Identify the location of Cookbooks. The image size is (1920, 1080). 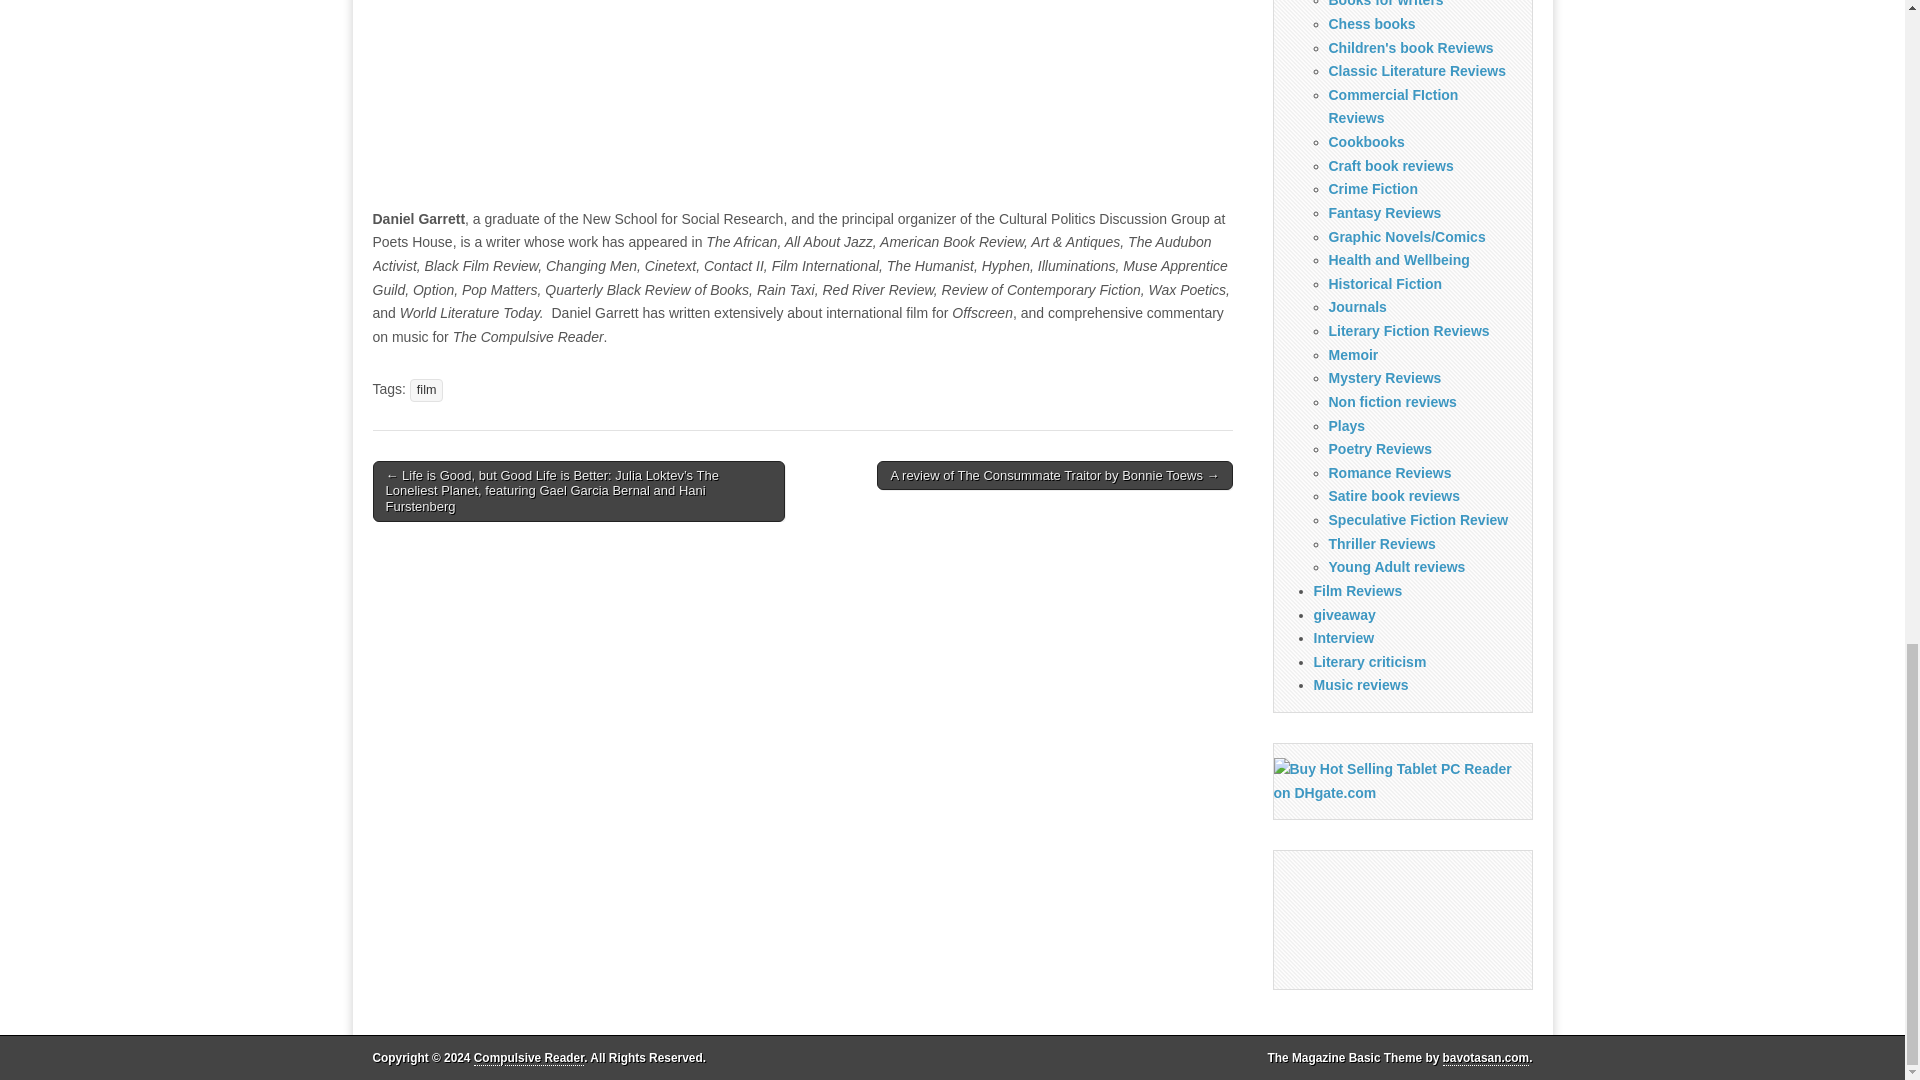
(1366, 142).